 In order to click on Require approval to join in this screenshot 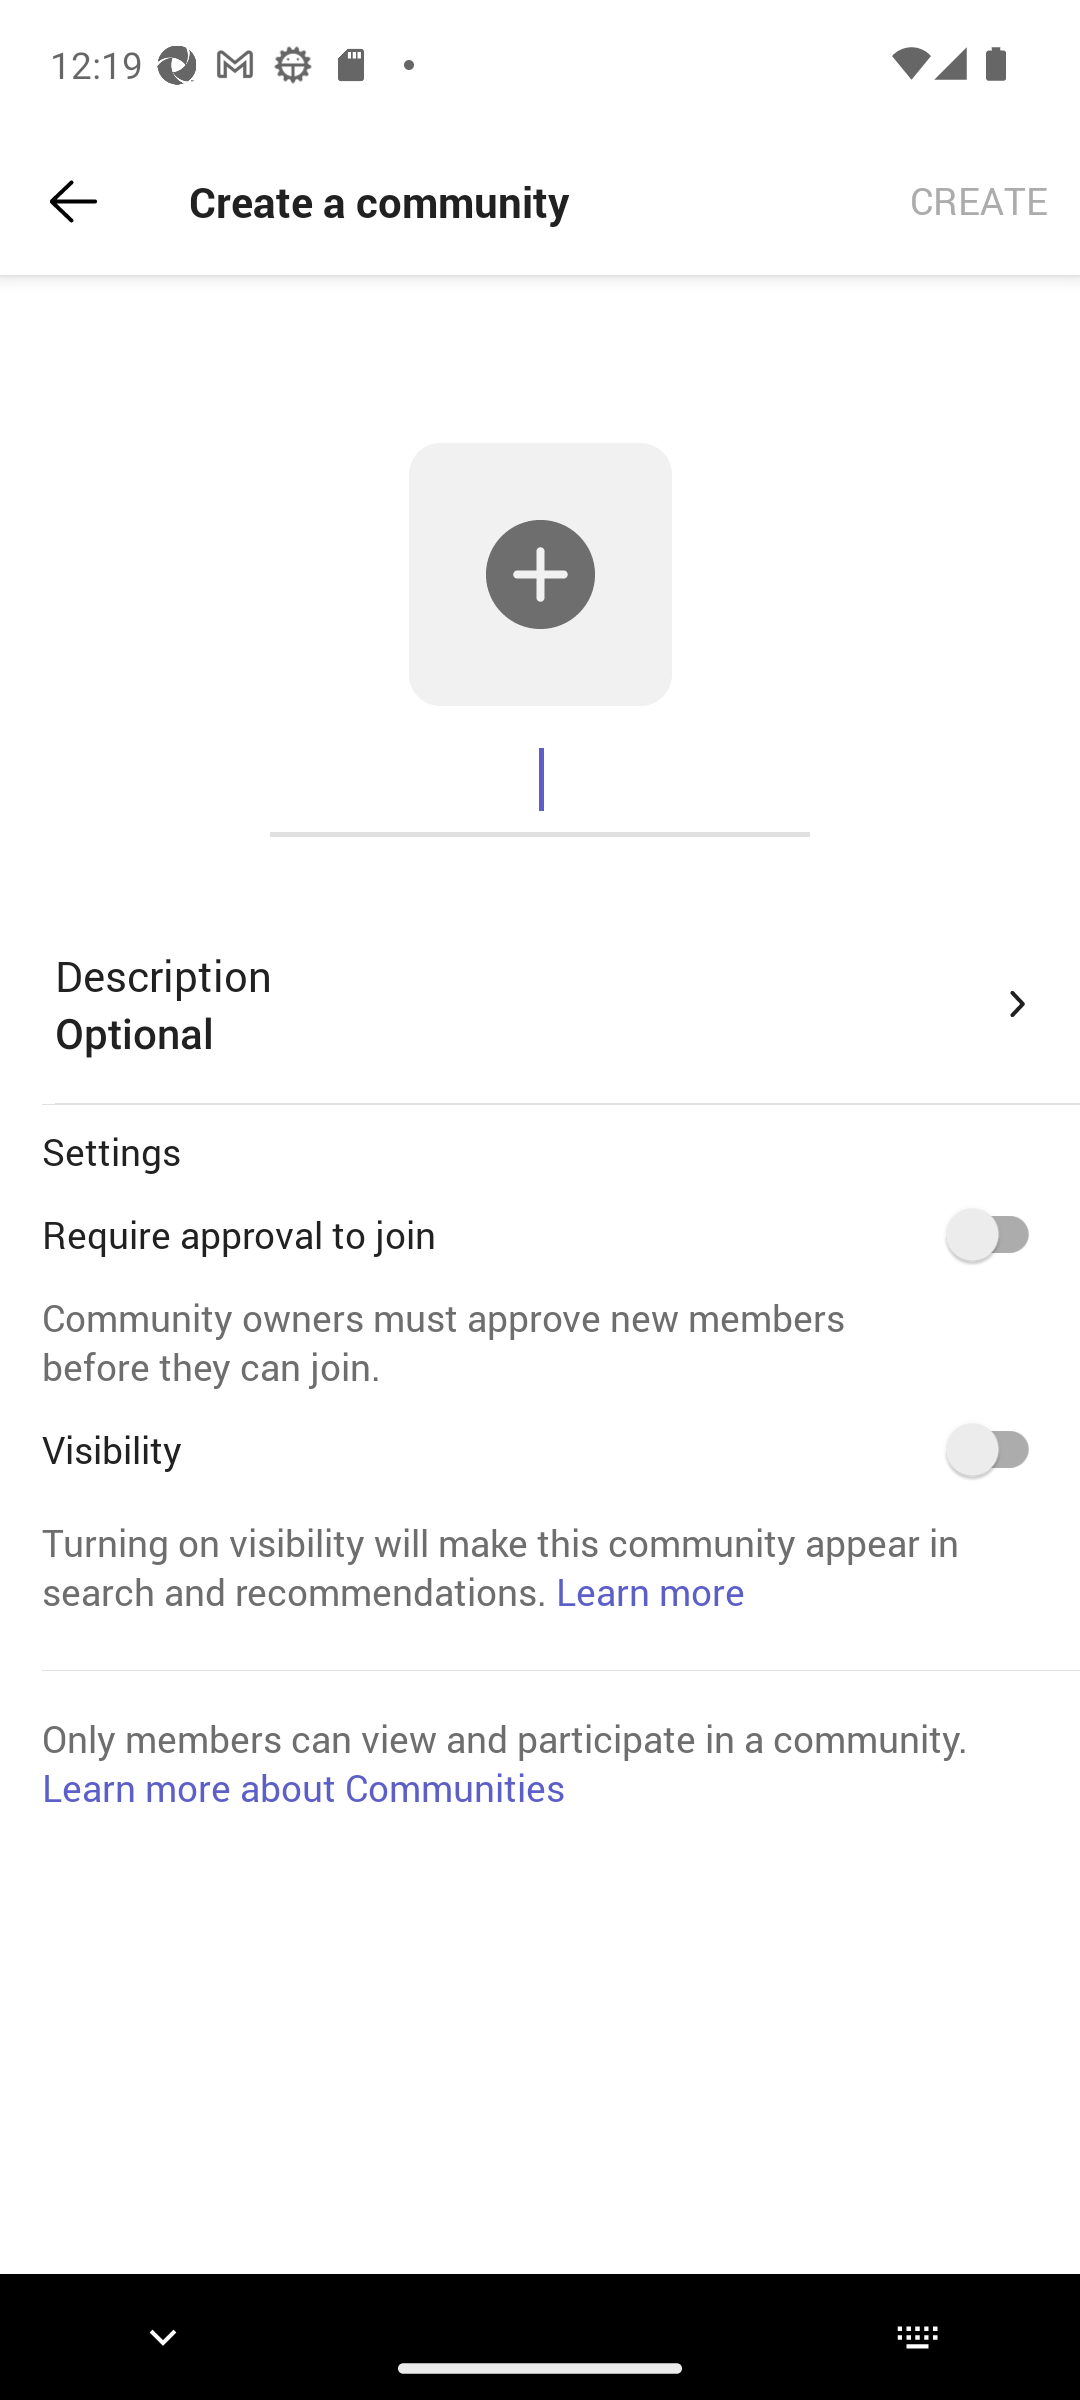, I will do `click(998, 1234)`.